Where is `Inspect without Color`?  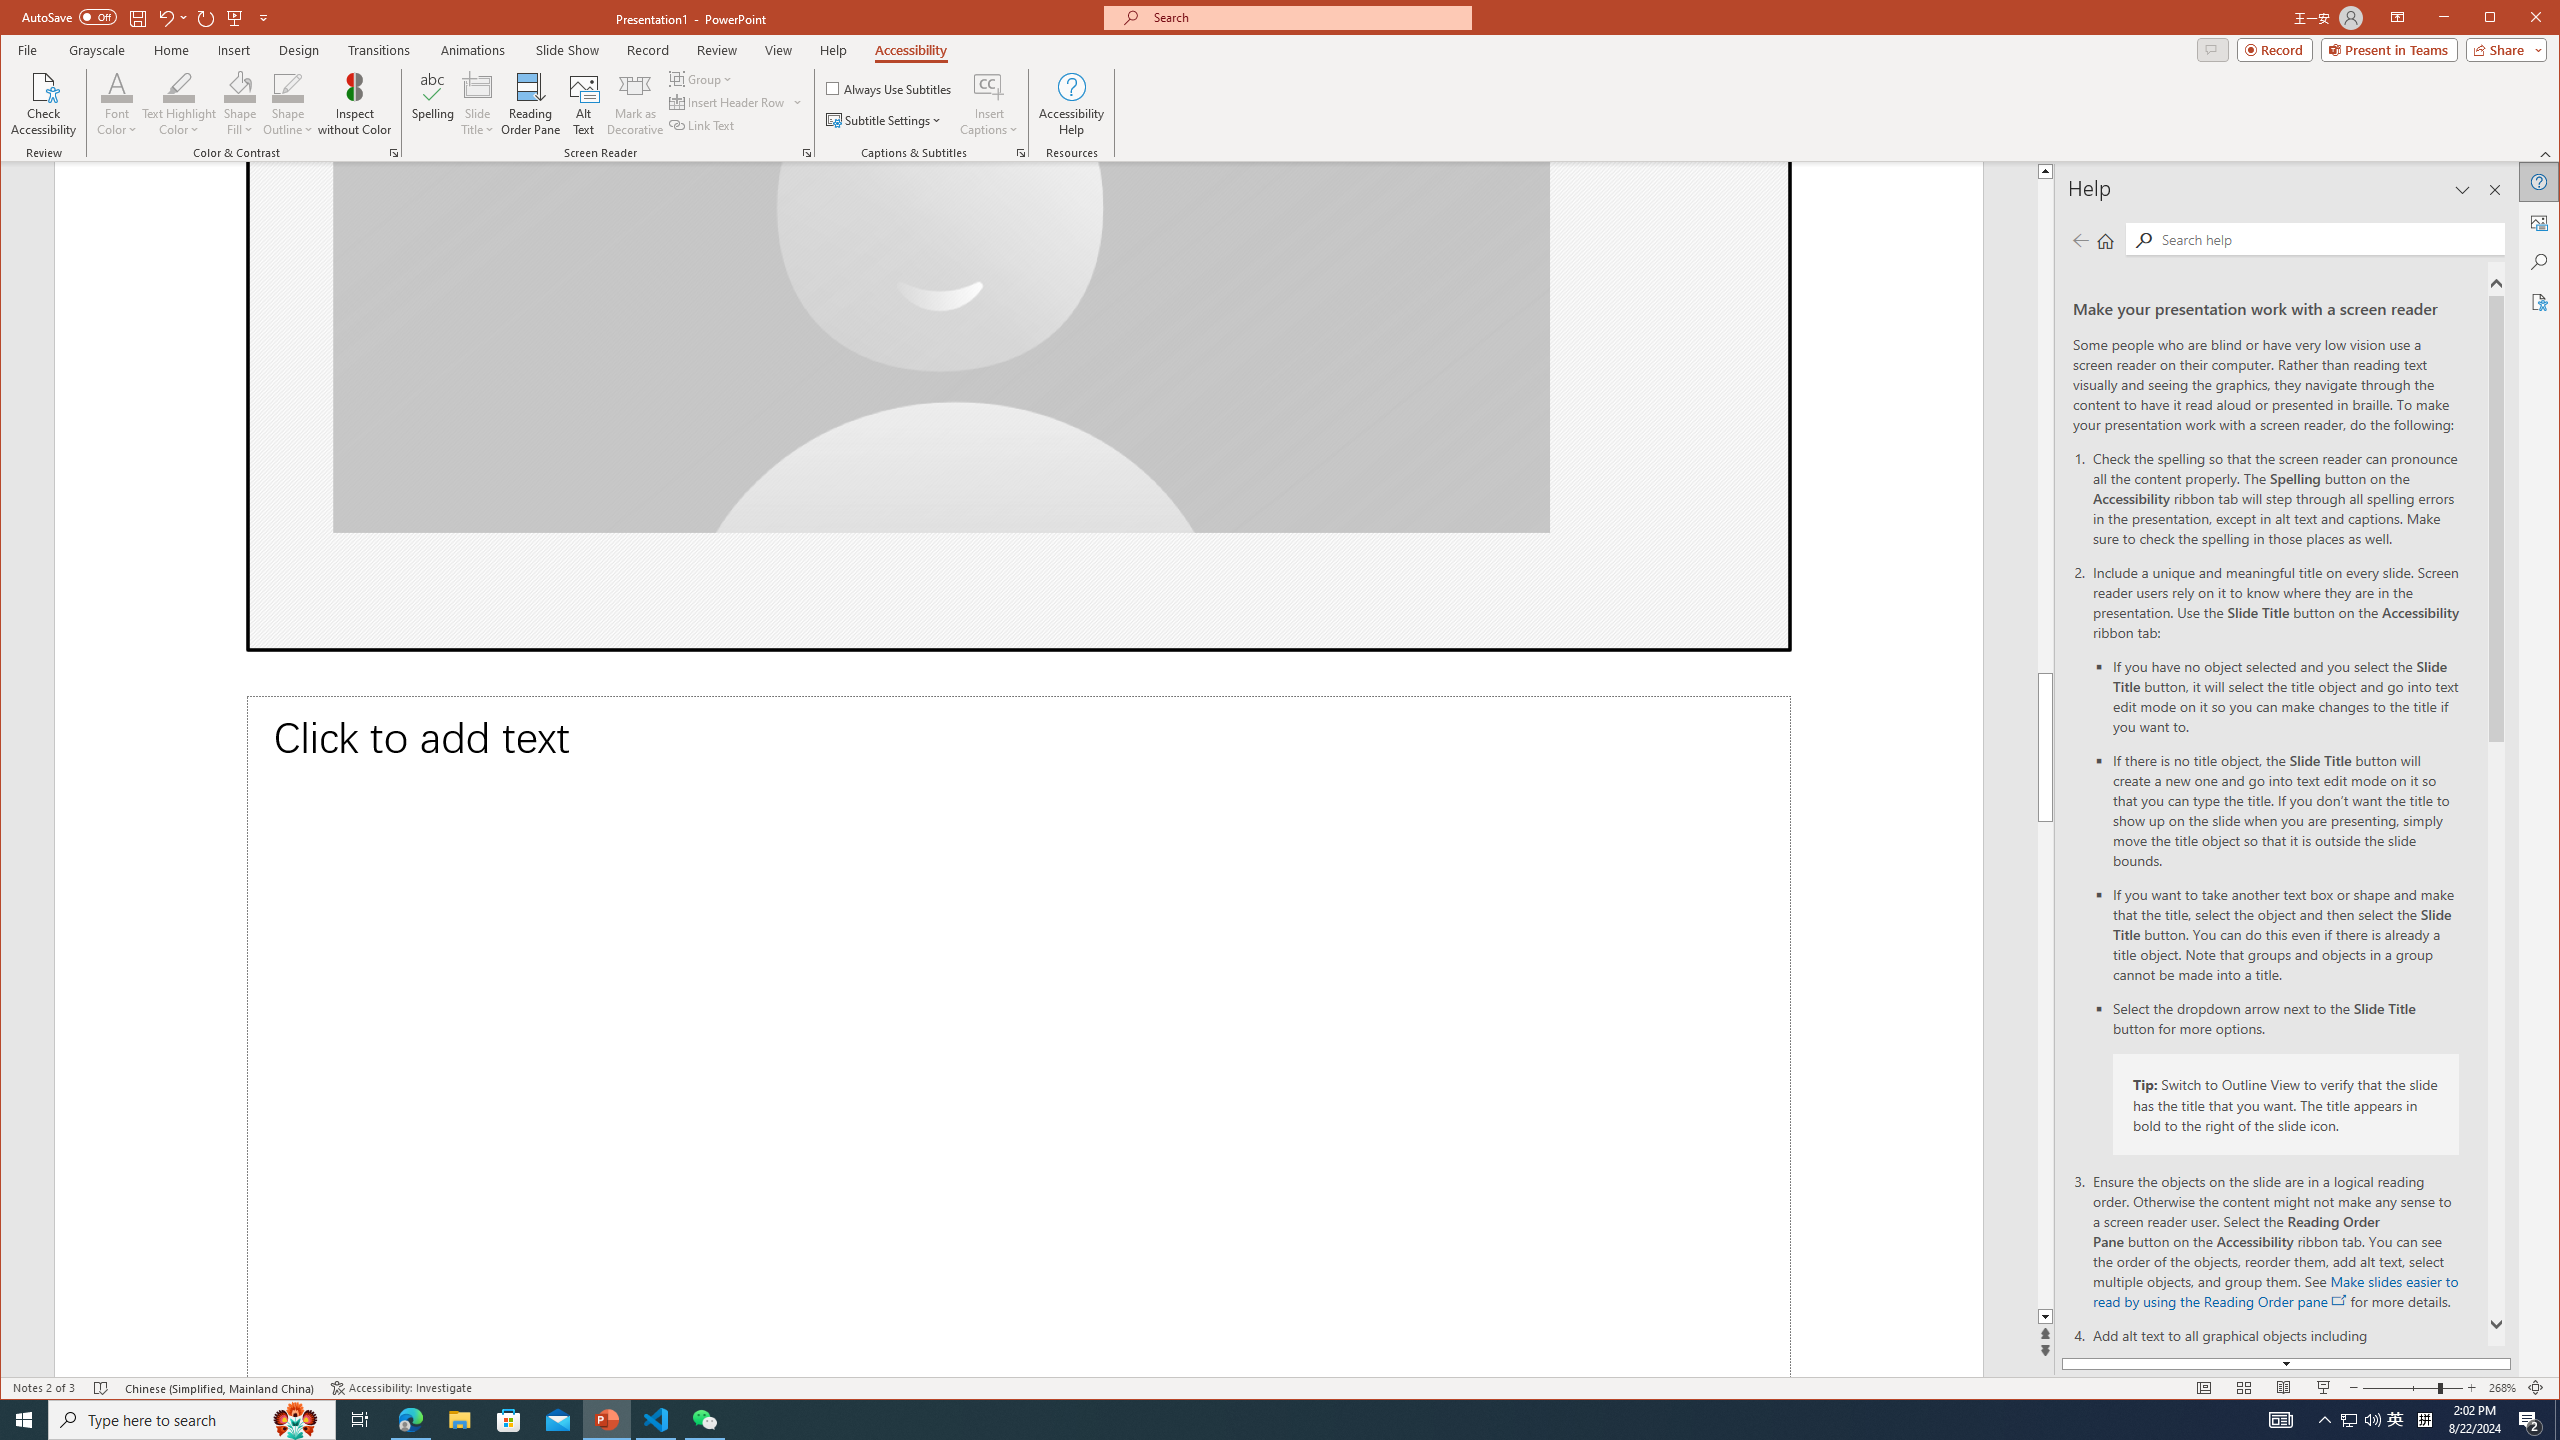
Inspect without Color is located at coordinates (702, 78).